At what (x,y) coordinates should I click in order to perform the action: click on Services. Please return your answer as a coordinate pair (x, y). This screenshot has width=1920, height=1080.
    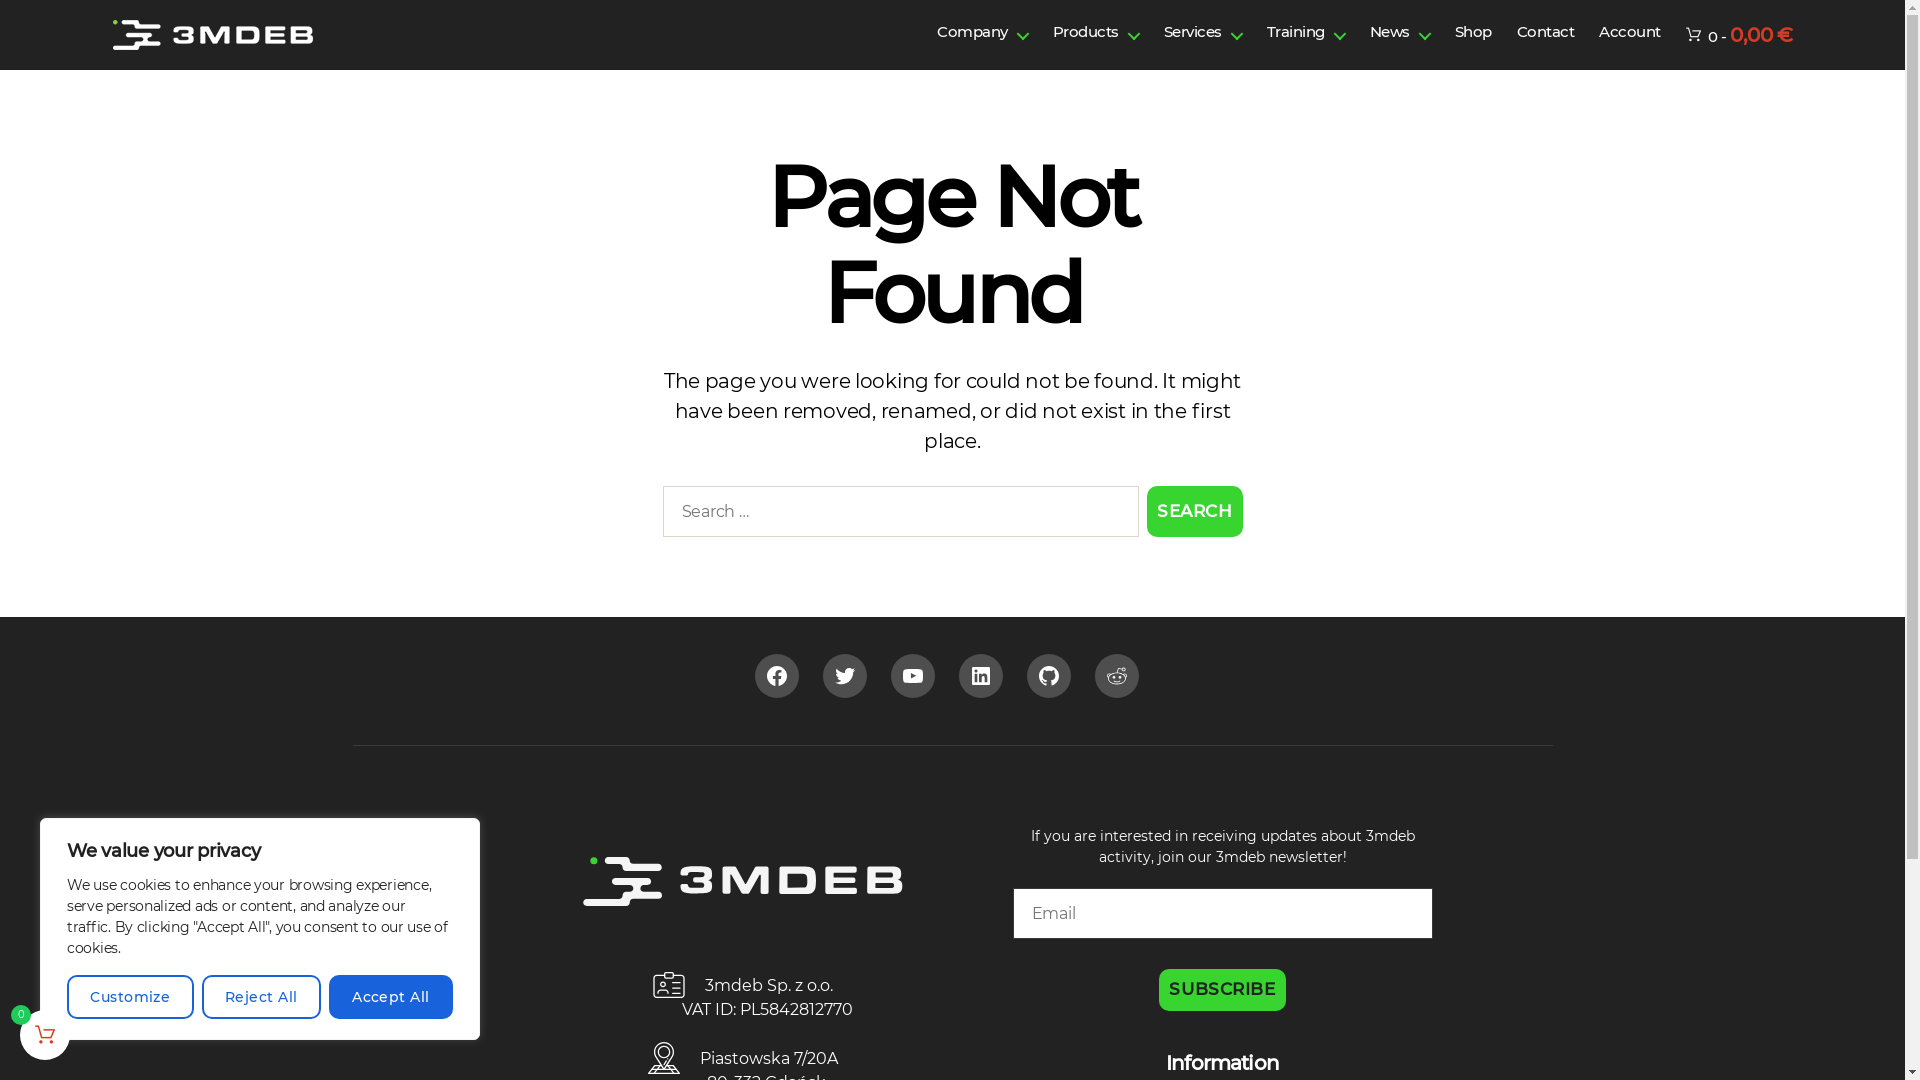
    Looking at the image, I should click on (1203, 32).